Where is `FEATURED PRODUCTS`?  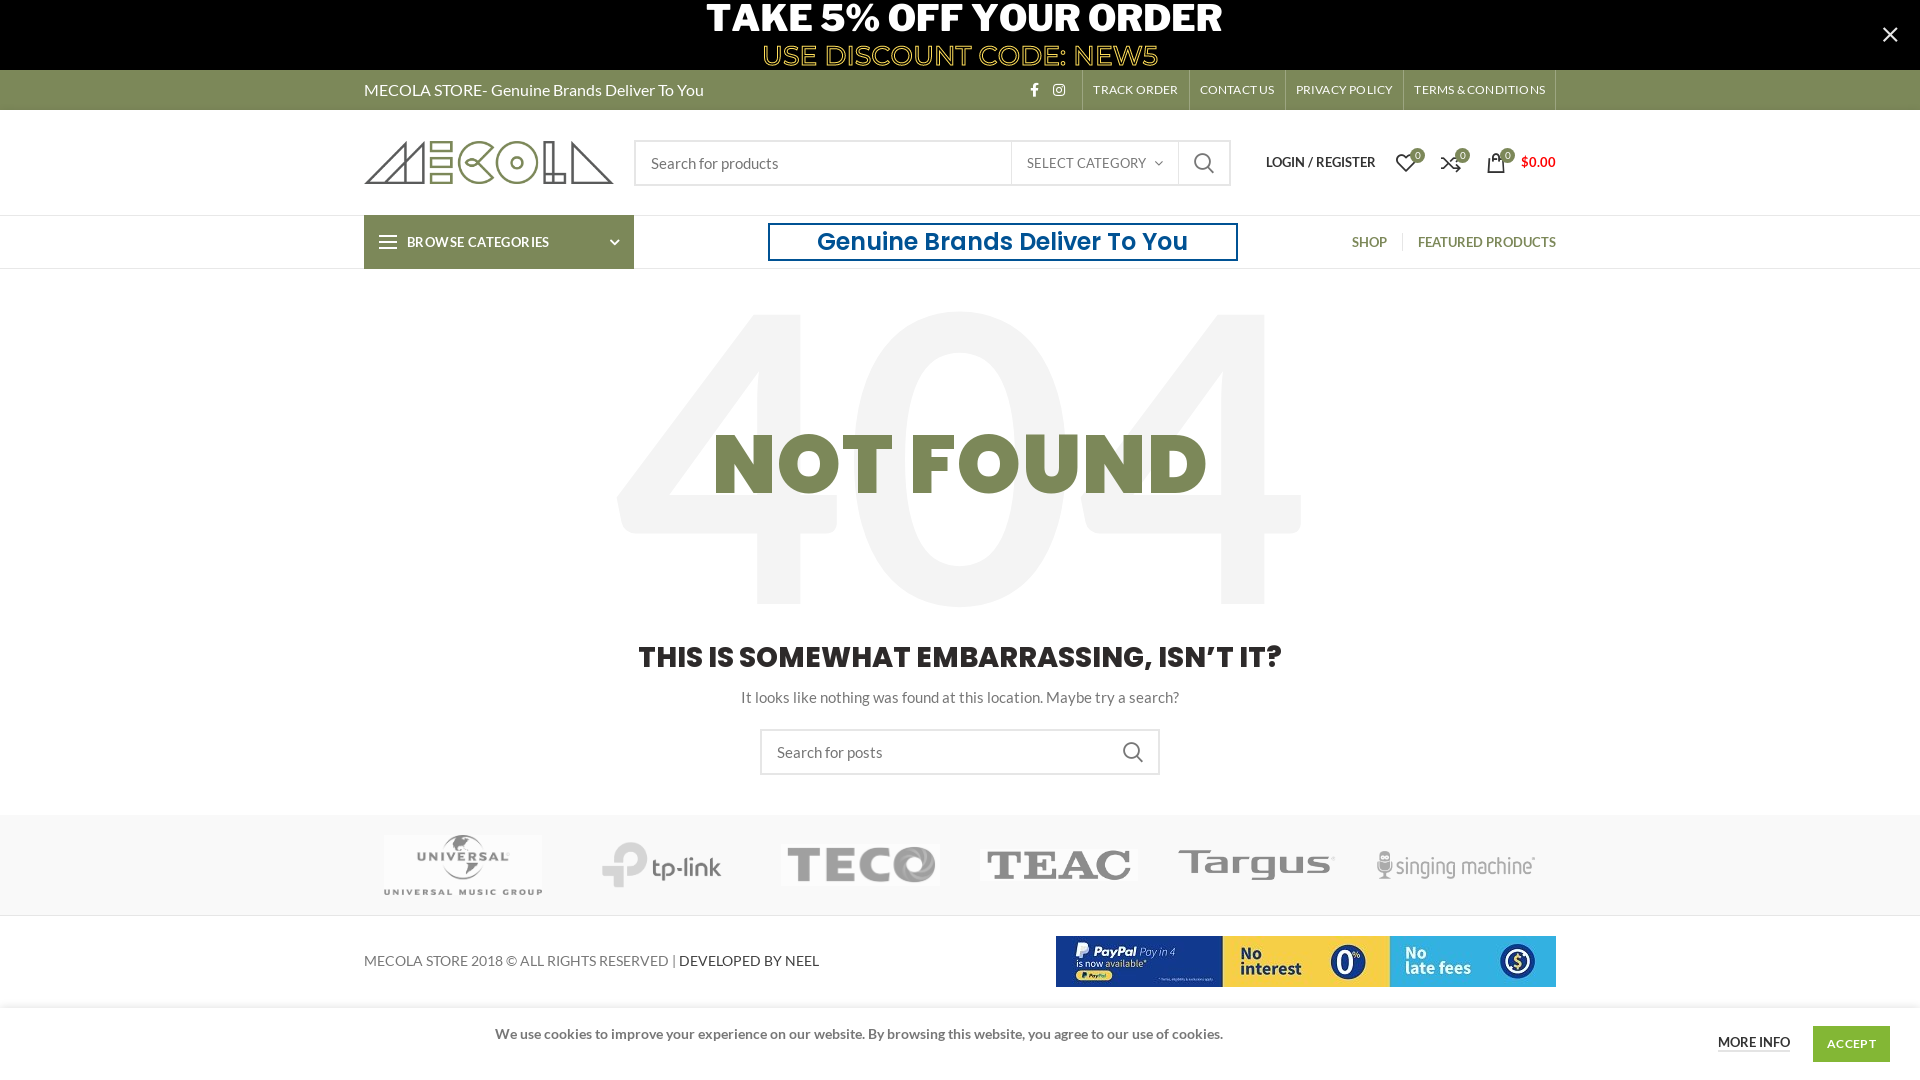
FEATURED PRODUCTS is located at coordinates (1487, 242).